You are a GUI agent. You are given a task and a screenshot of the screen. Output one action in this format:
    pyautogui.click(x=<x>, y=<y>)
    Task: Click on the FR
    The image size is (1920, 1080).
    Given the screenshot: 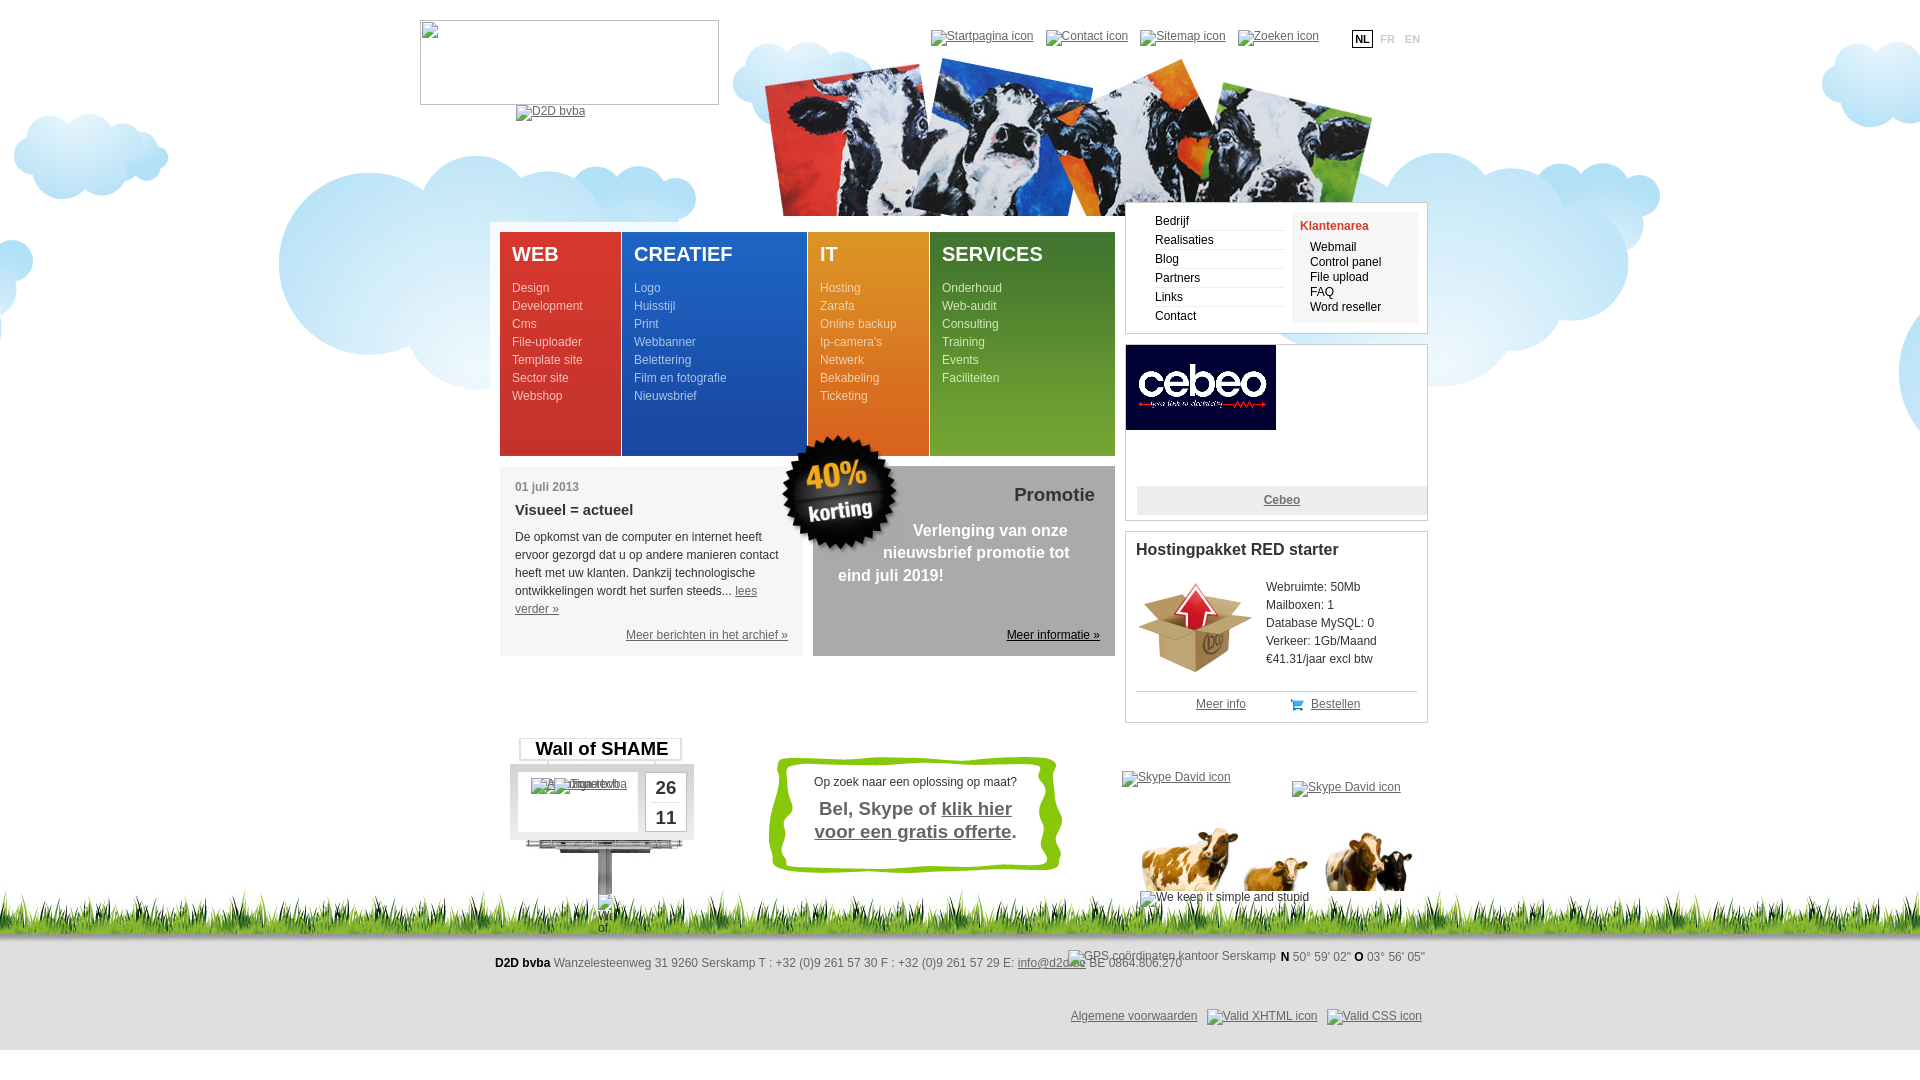 What is the action you would take?
    pyautogui.click(x=1388, y=39)
    